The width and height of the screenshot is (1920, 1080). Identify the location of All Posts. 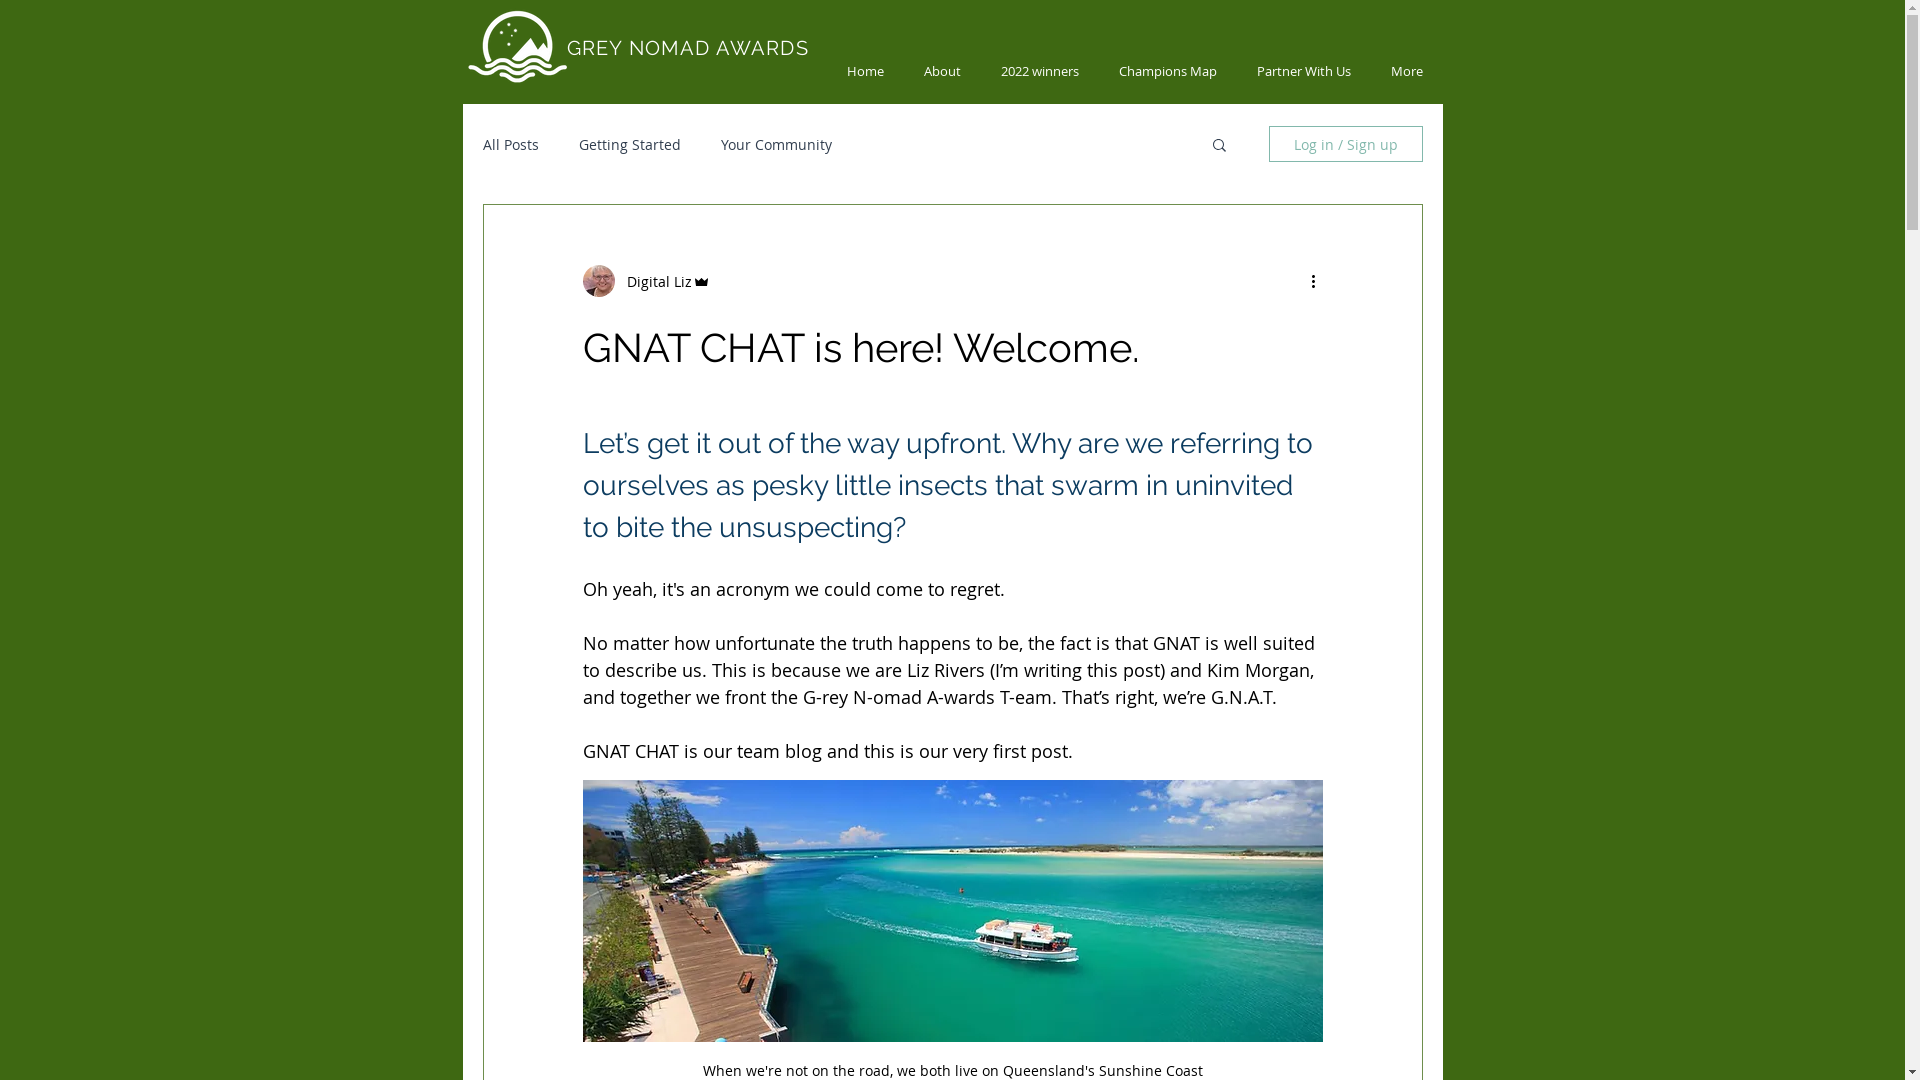
(510, 144).